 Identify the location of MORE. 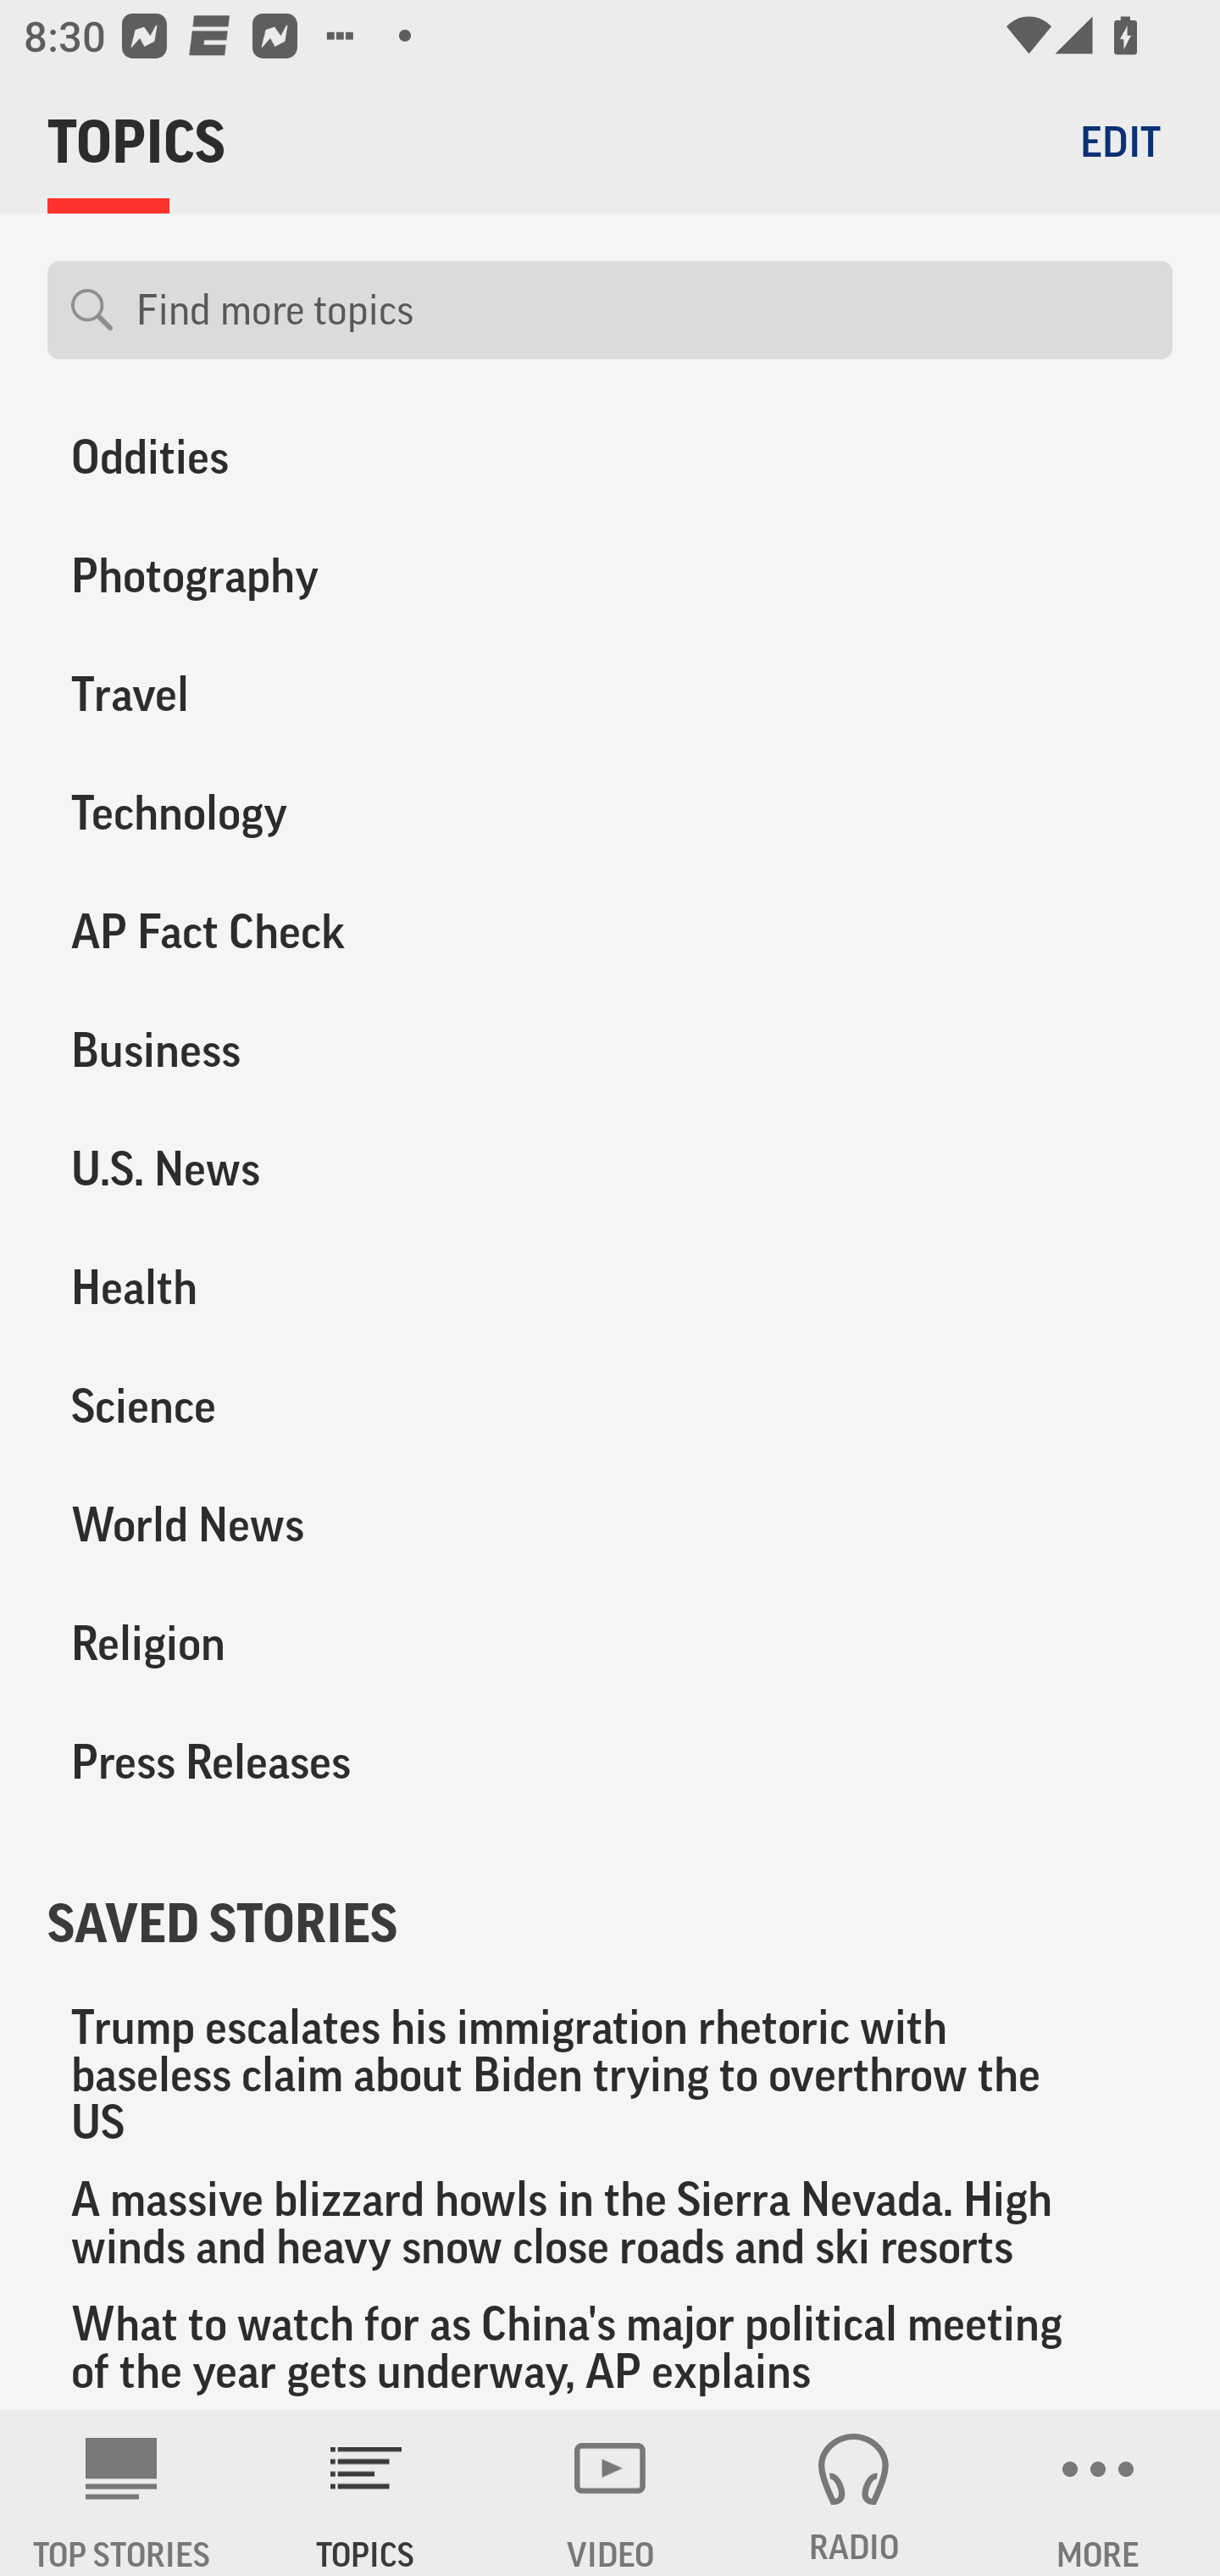
(1098, 2493).